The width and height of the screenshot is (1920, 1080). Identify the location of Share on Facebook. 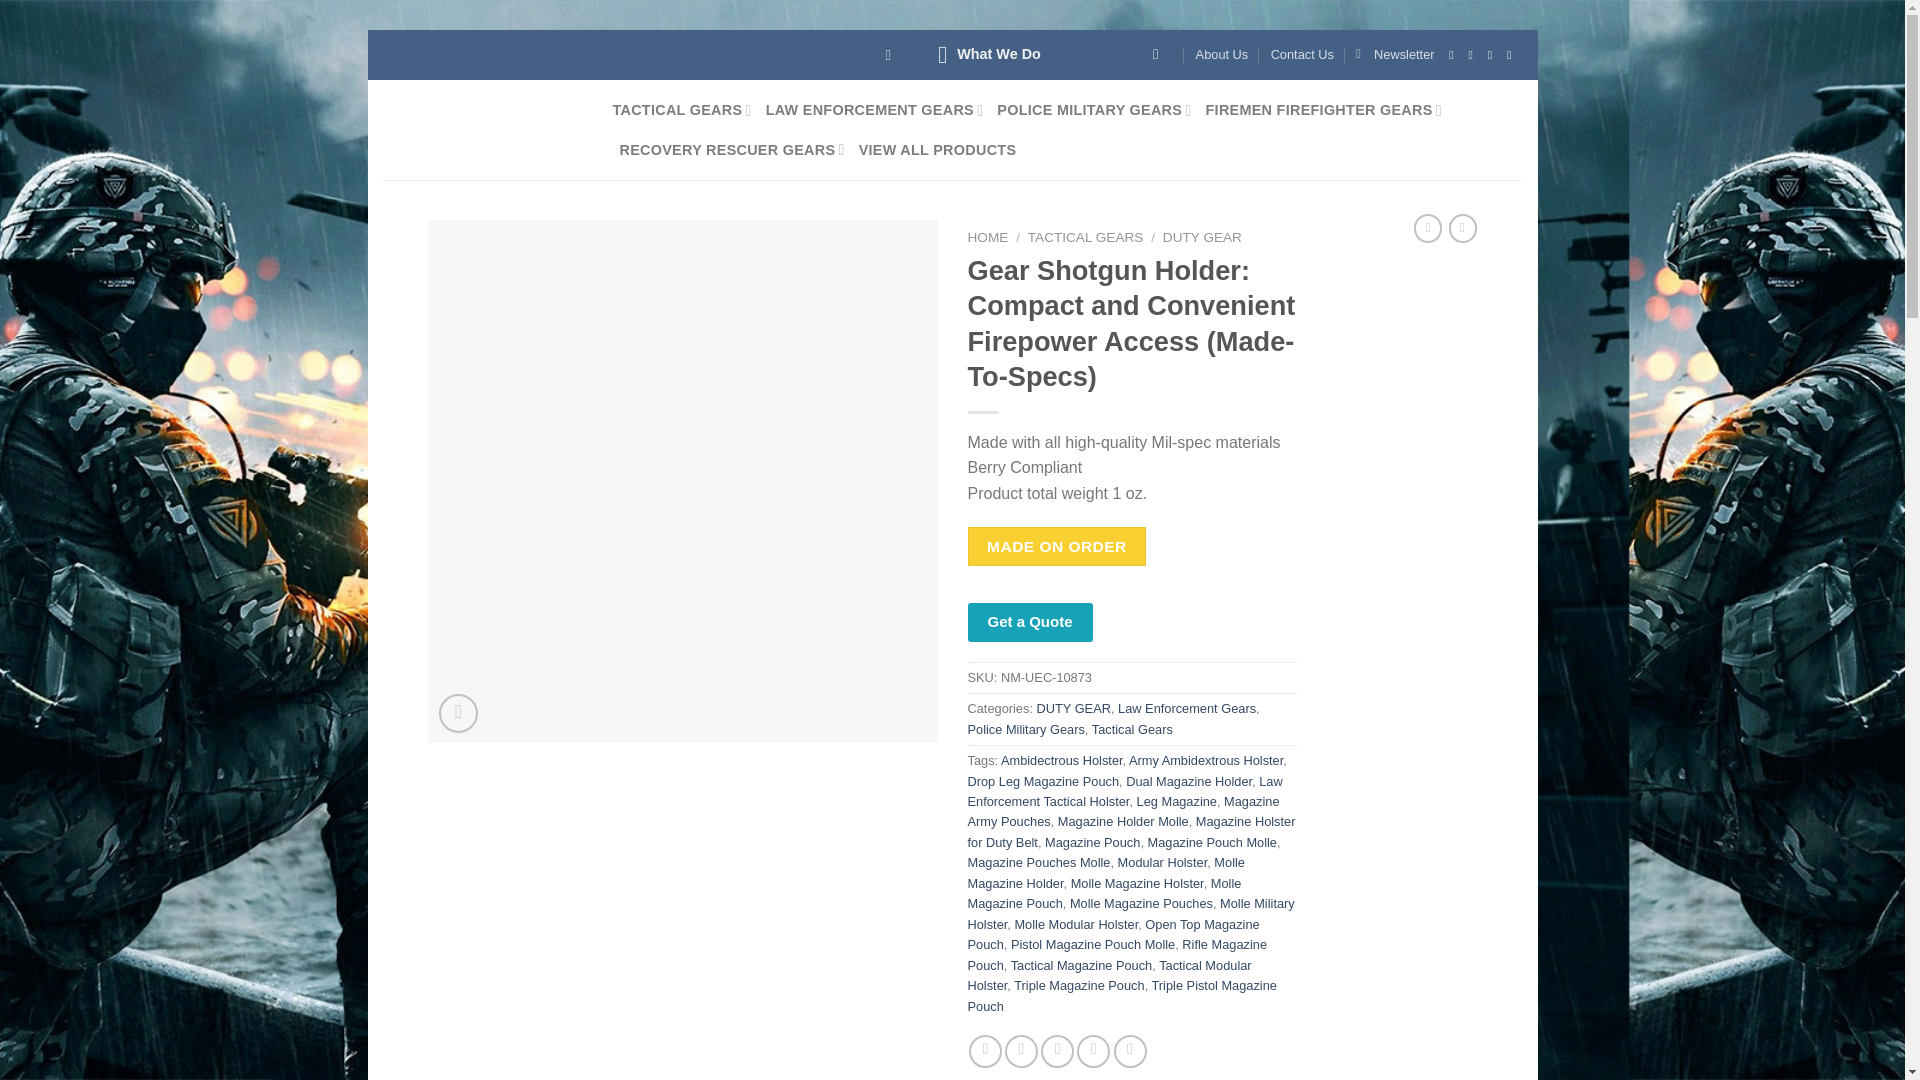
(986, 1051).